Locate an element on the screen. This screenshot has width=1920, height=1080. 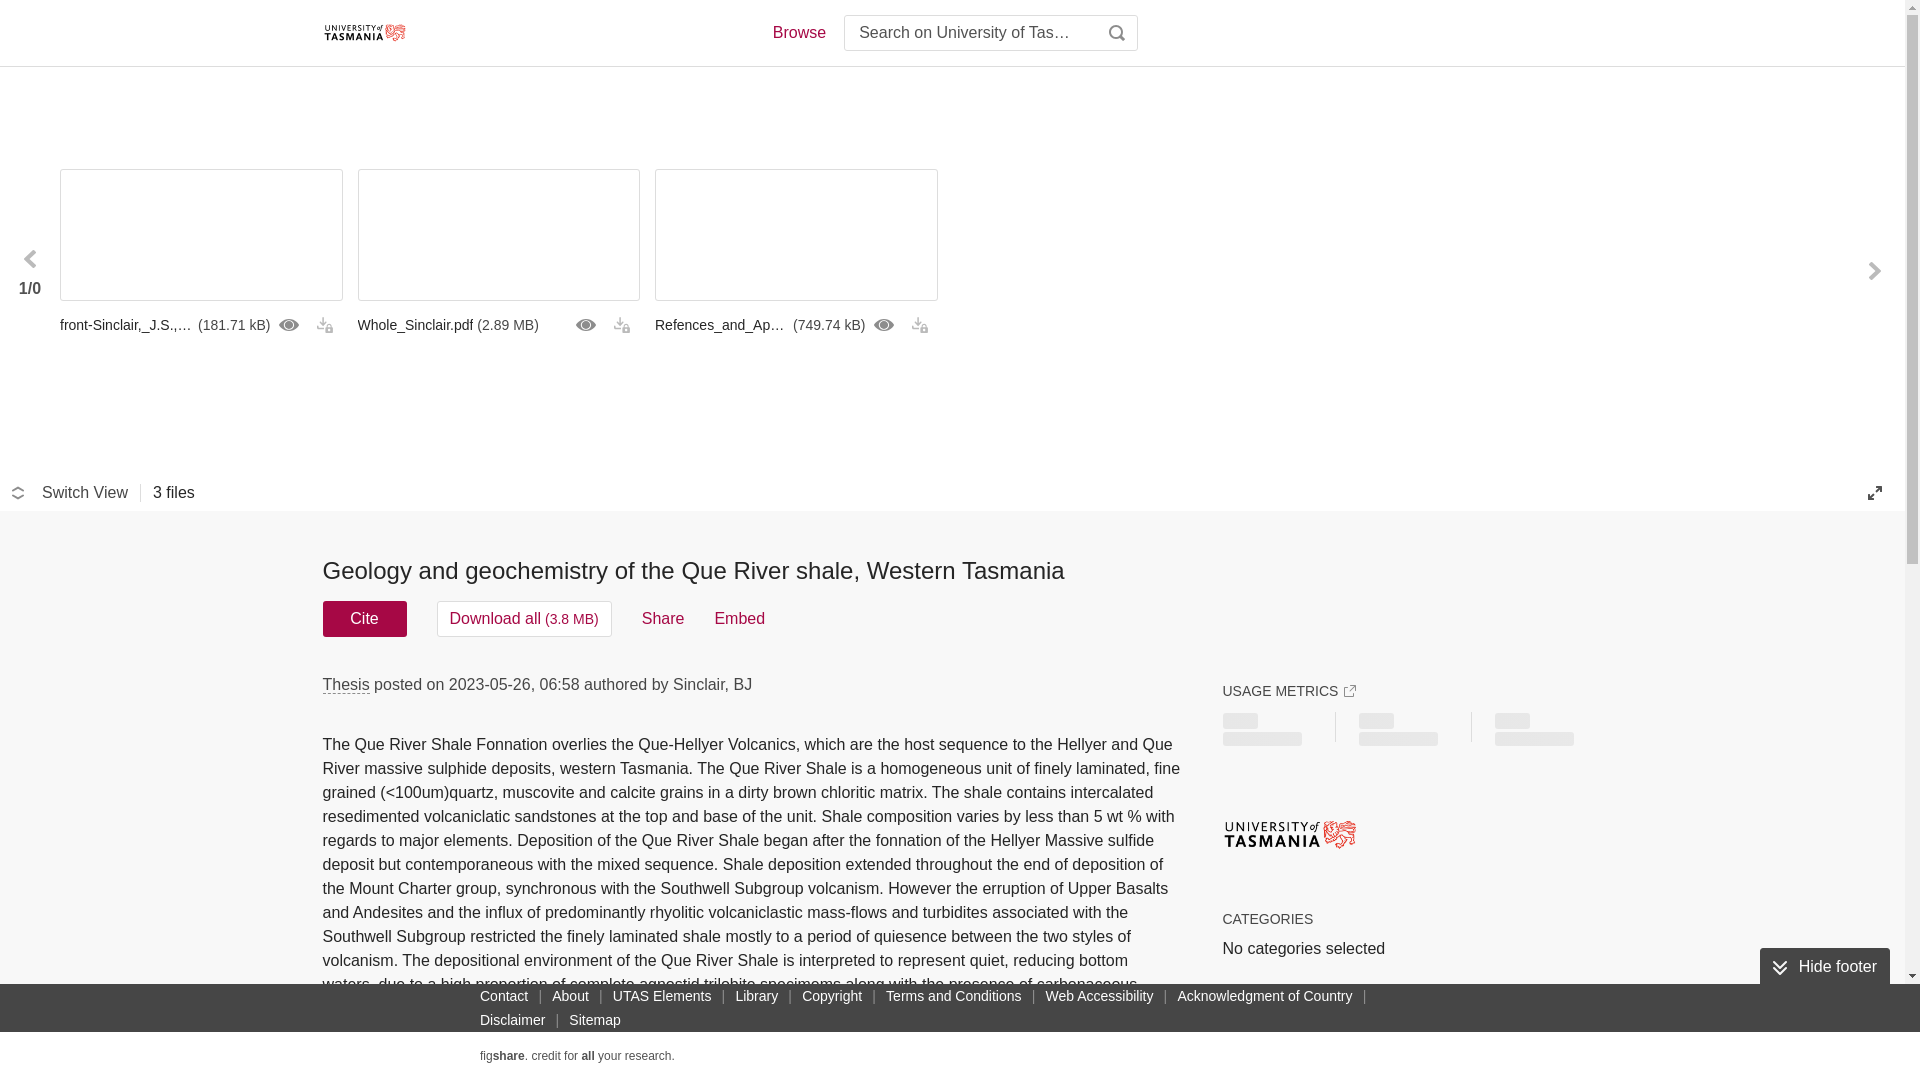
Share is located at coordinates (663, 618).